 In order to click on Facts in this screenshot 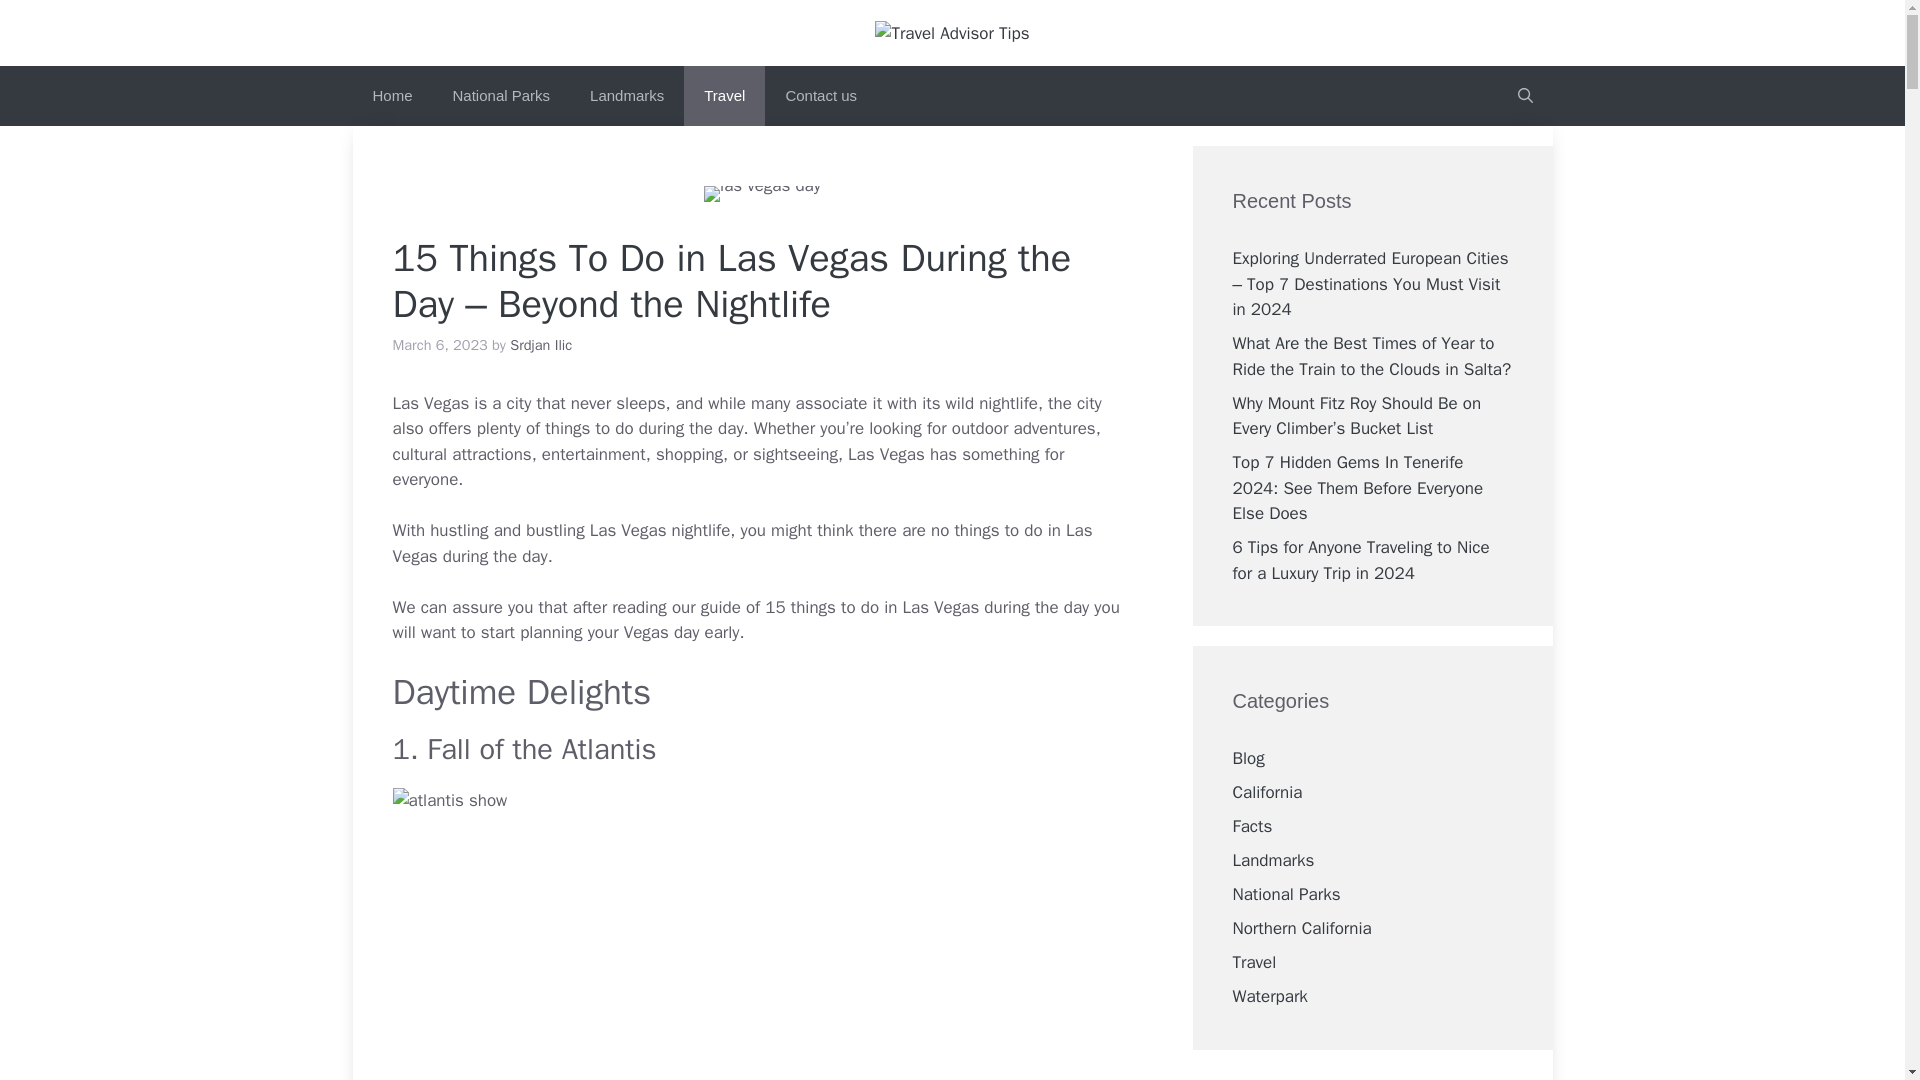, I will do `click(1252, 826)`.